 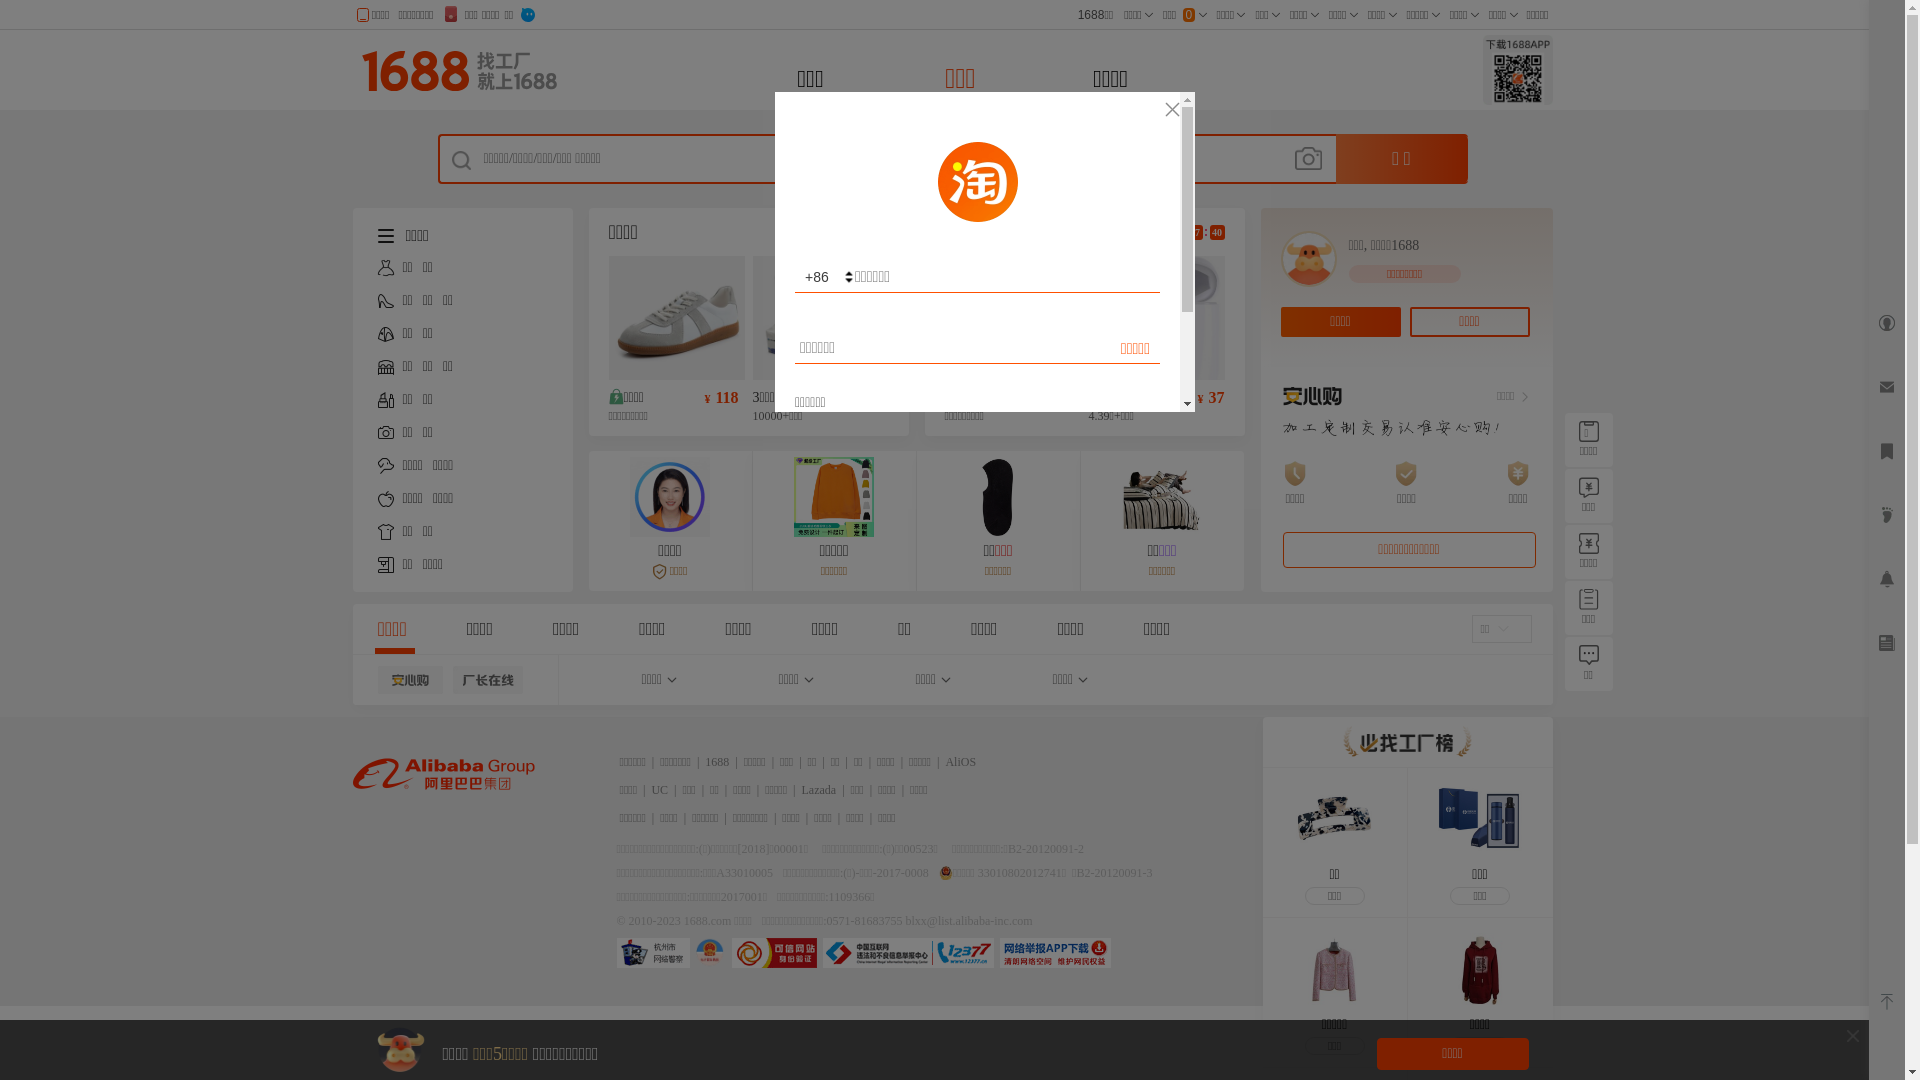 I want to click on 1688, so click(x=717, y=762).